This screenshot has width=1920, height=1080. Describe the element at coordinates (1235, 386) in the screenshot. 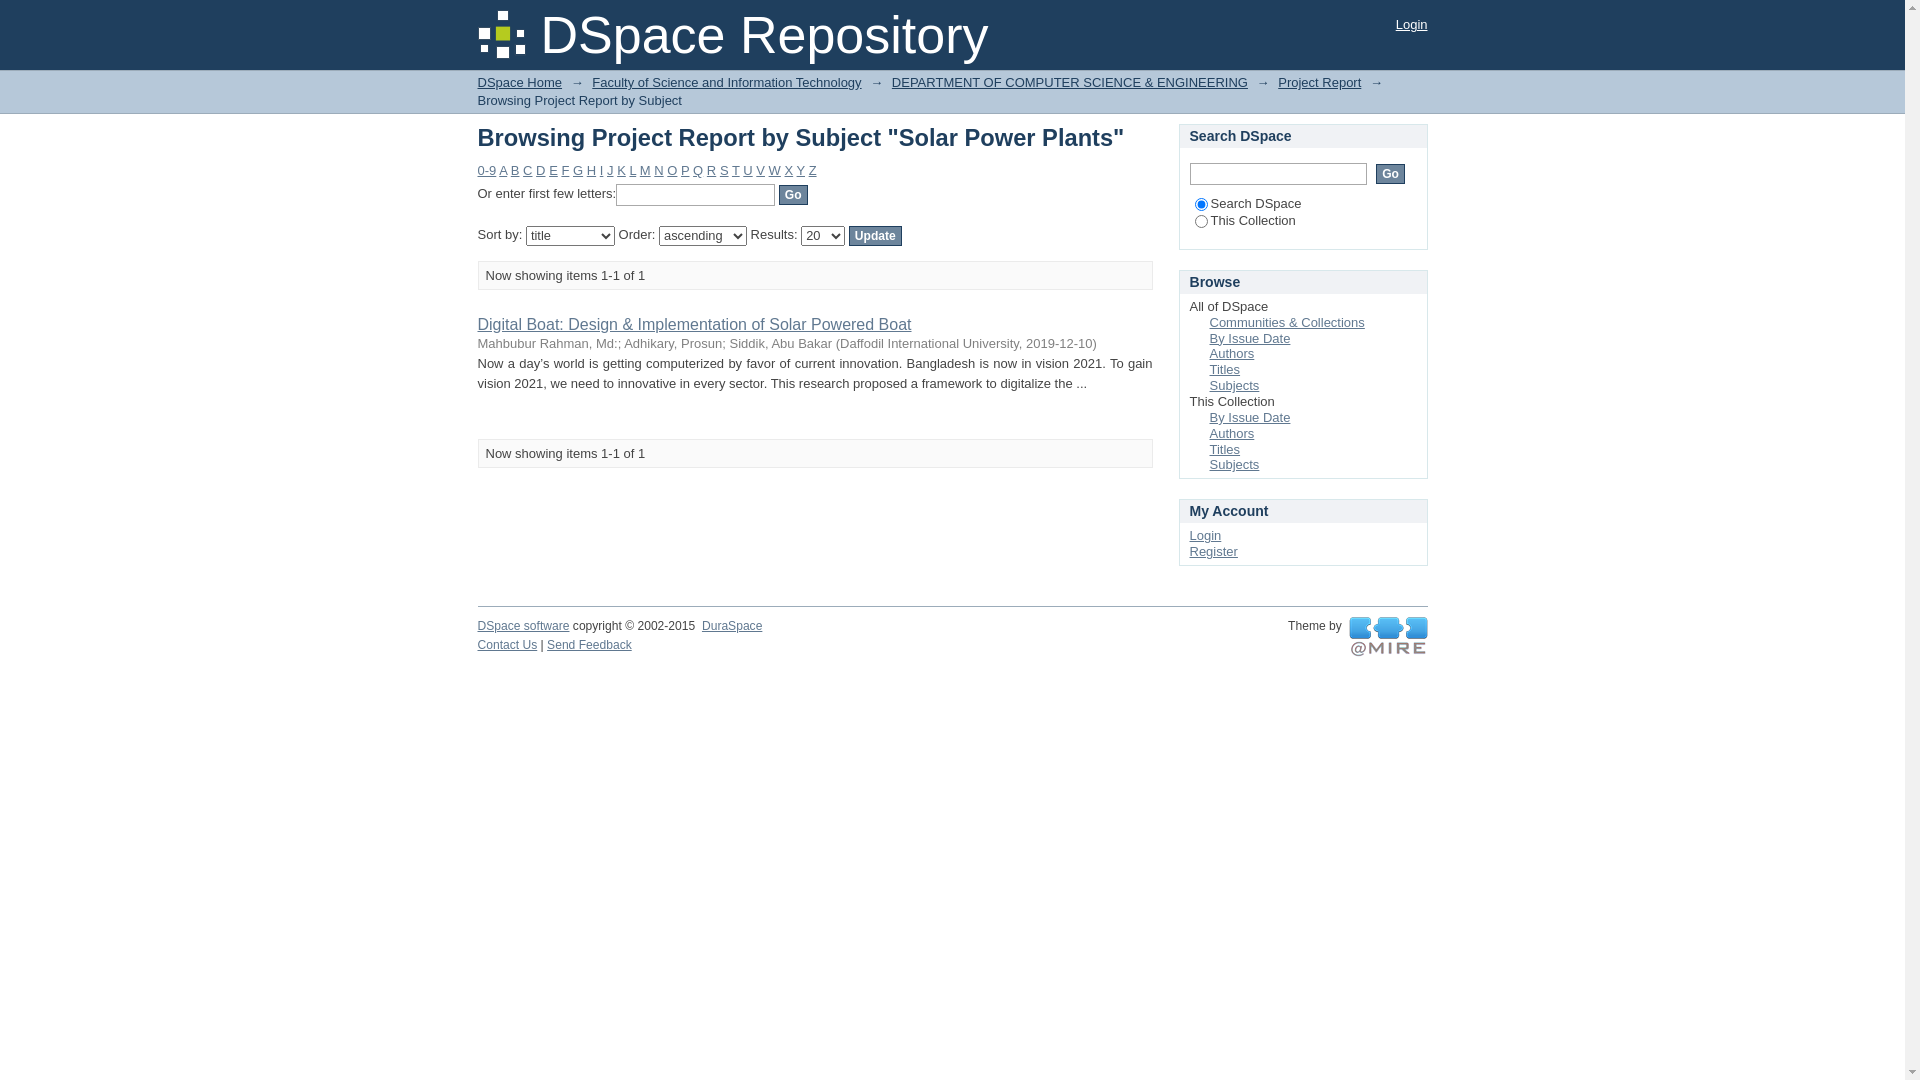

I see `Subjects` at that location.